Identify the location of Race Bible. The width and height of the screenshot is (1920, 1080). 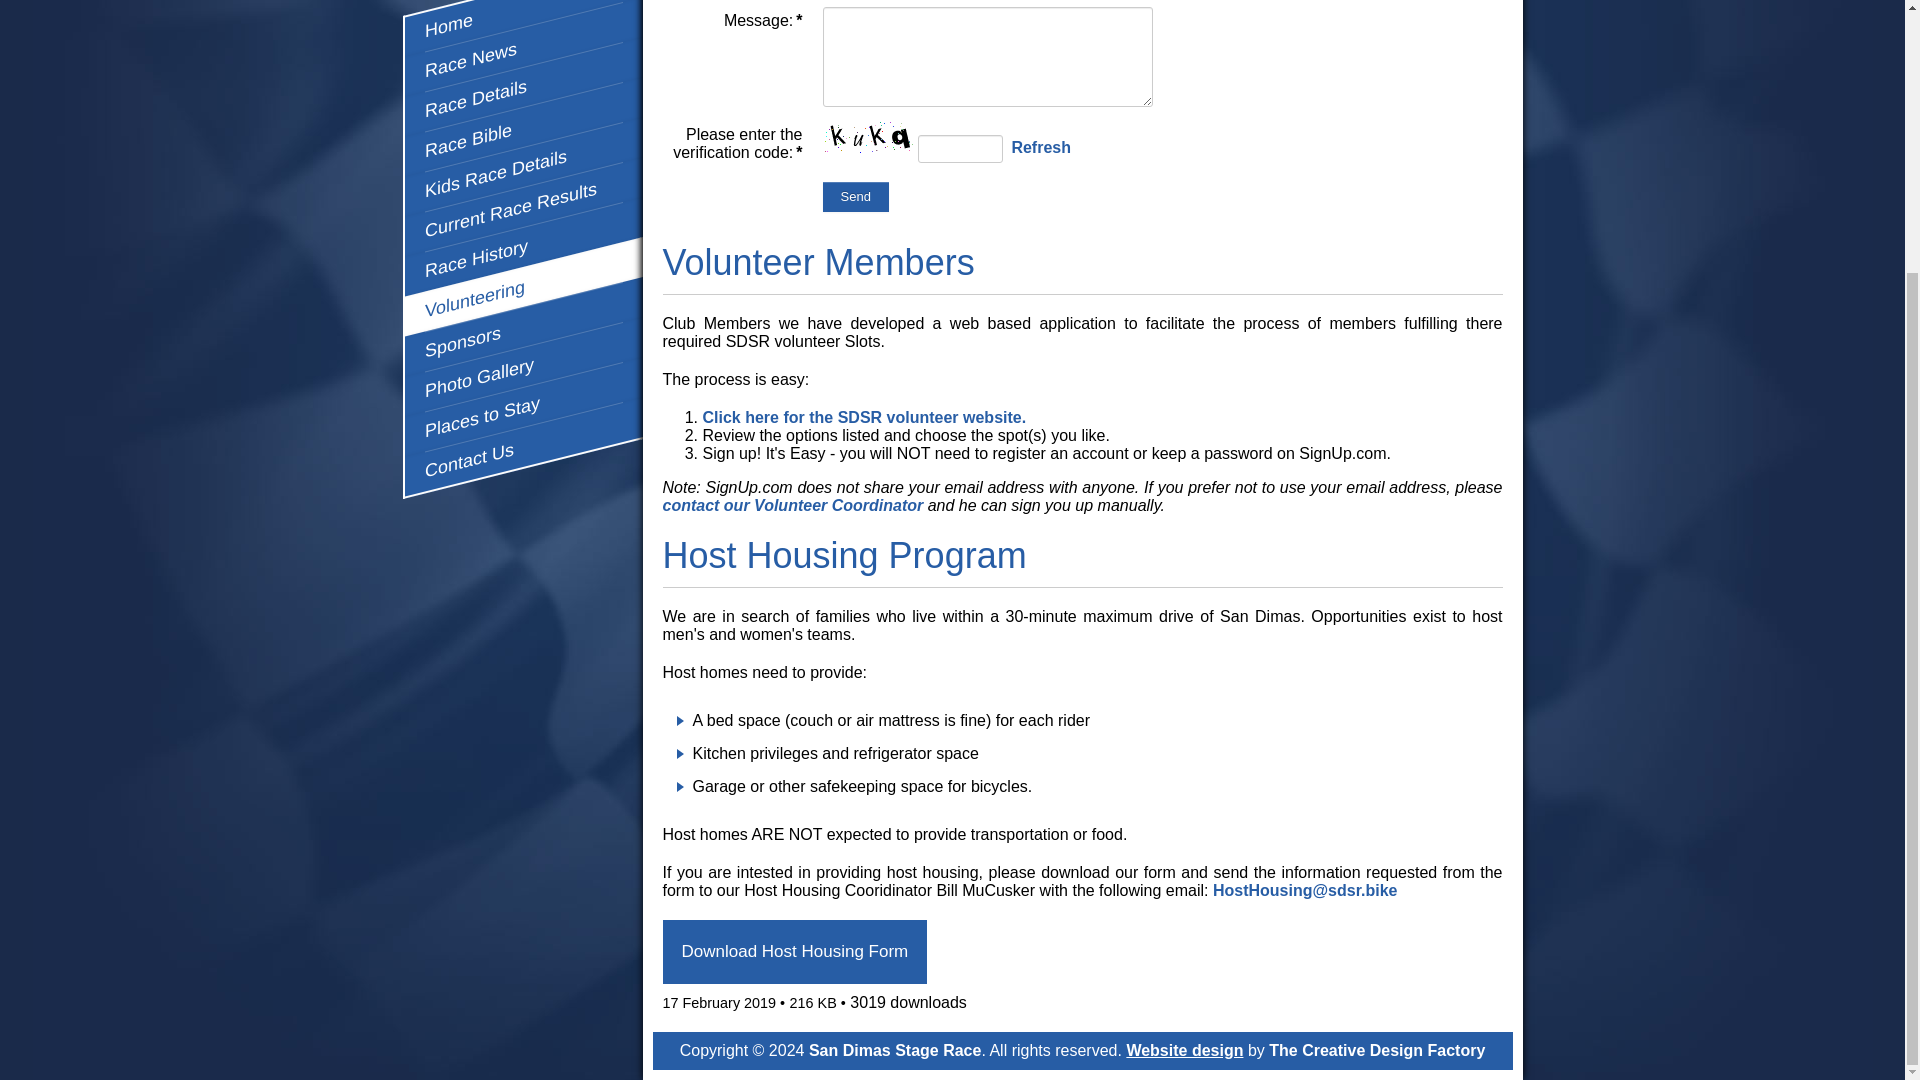
(523, 102).